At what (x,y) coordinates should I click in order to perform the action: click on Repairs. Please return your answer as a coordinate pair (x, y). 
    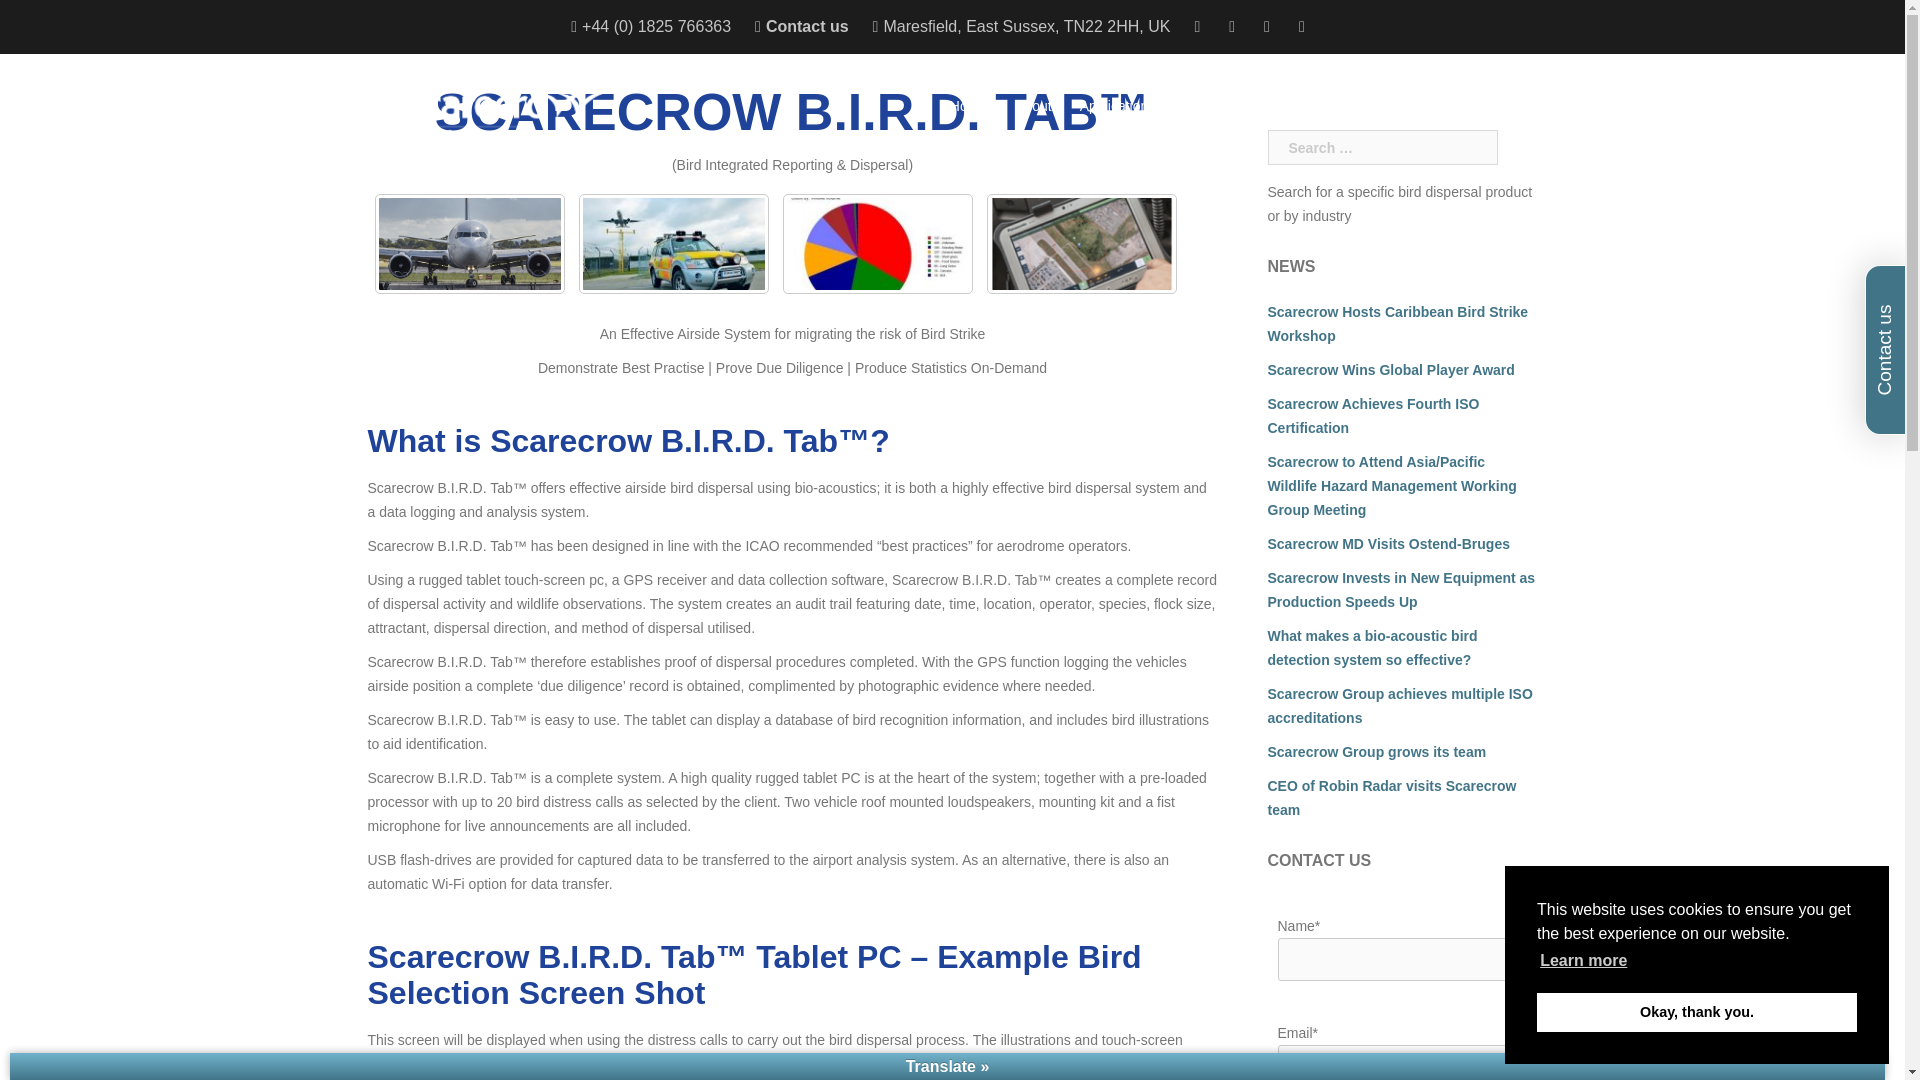
    Looking at the image, I should click on (1483, 105).